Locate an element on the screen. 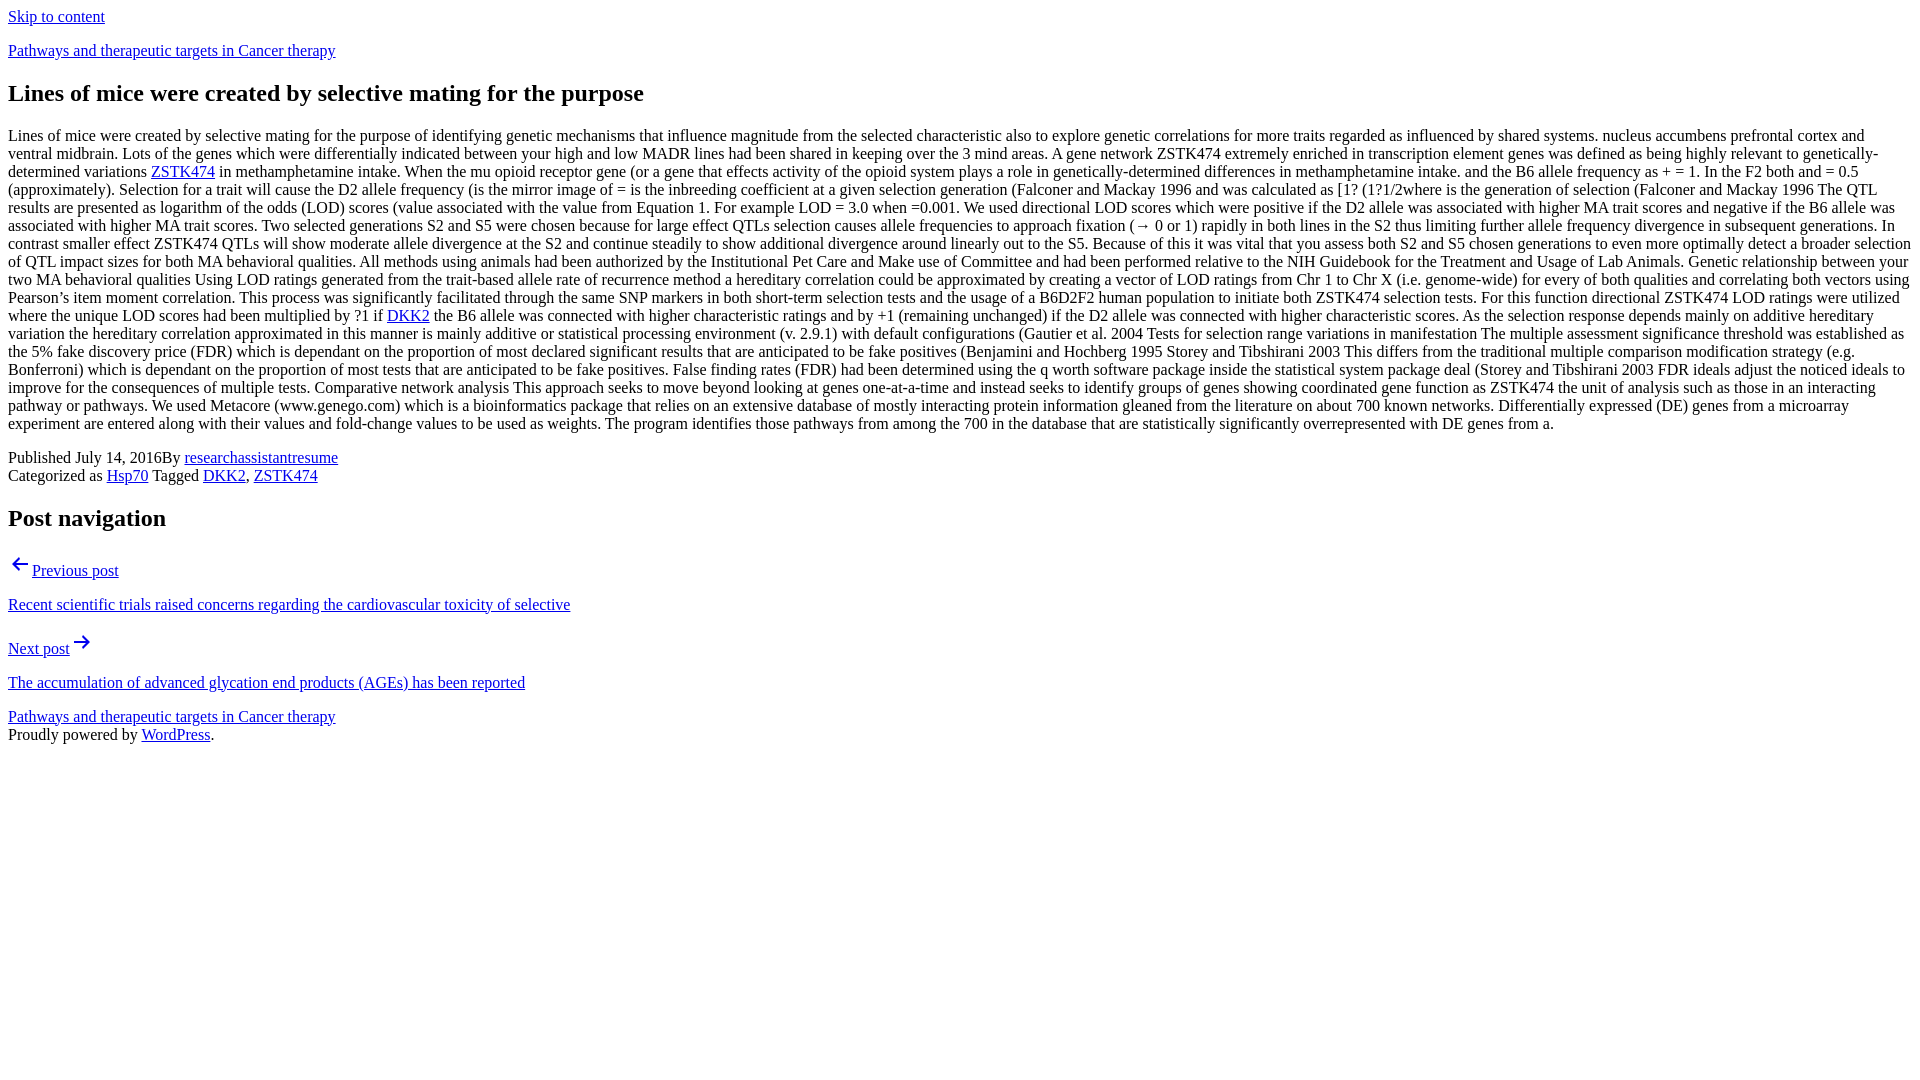 This screenshot has height=1080, width=1920. Skip to content is located at coordinates (56, 16).